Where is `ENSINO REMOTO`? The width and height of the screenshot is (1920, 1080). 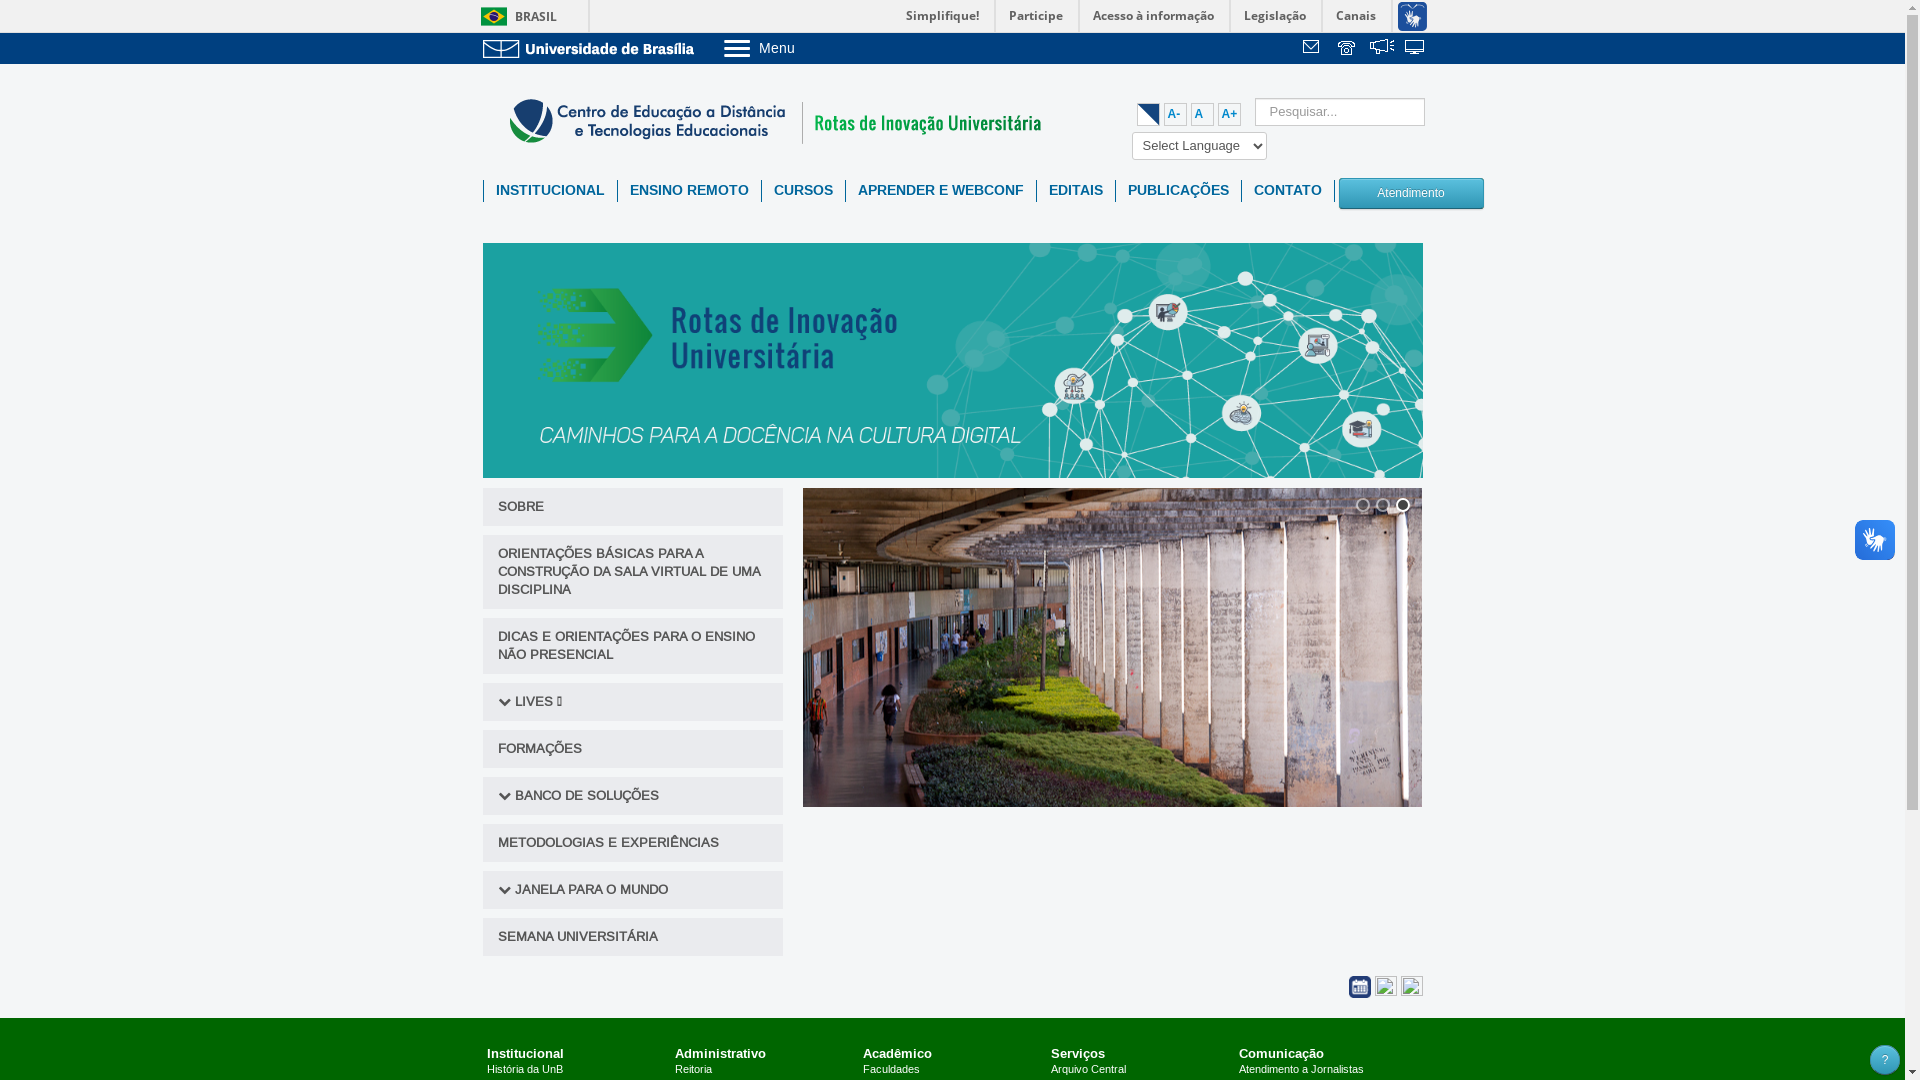 ENSINO REMOTO is located at coordinates (690, 191).